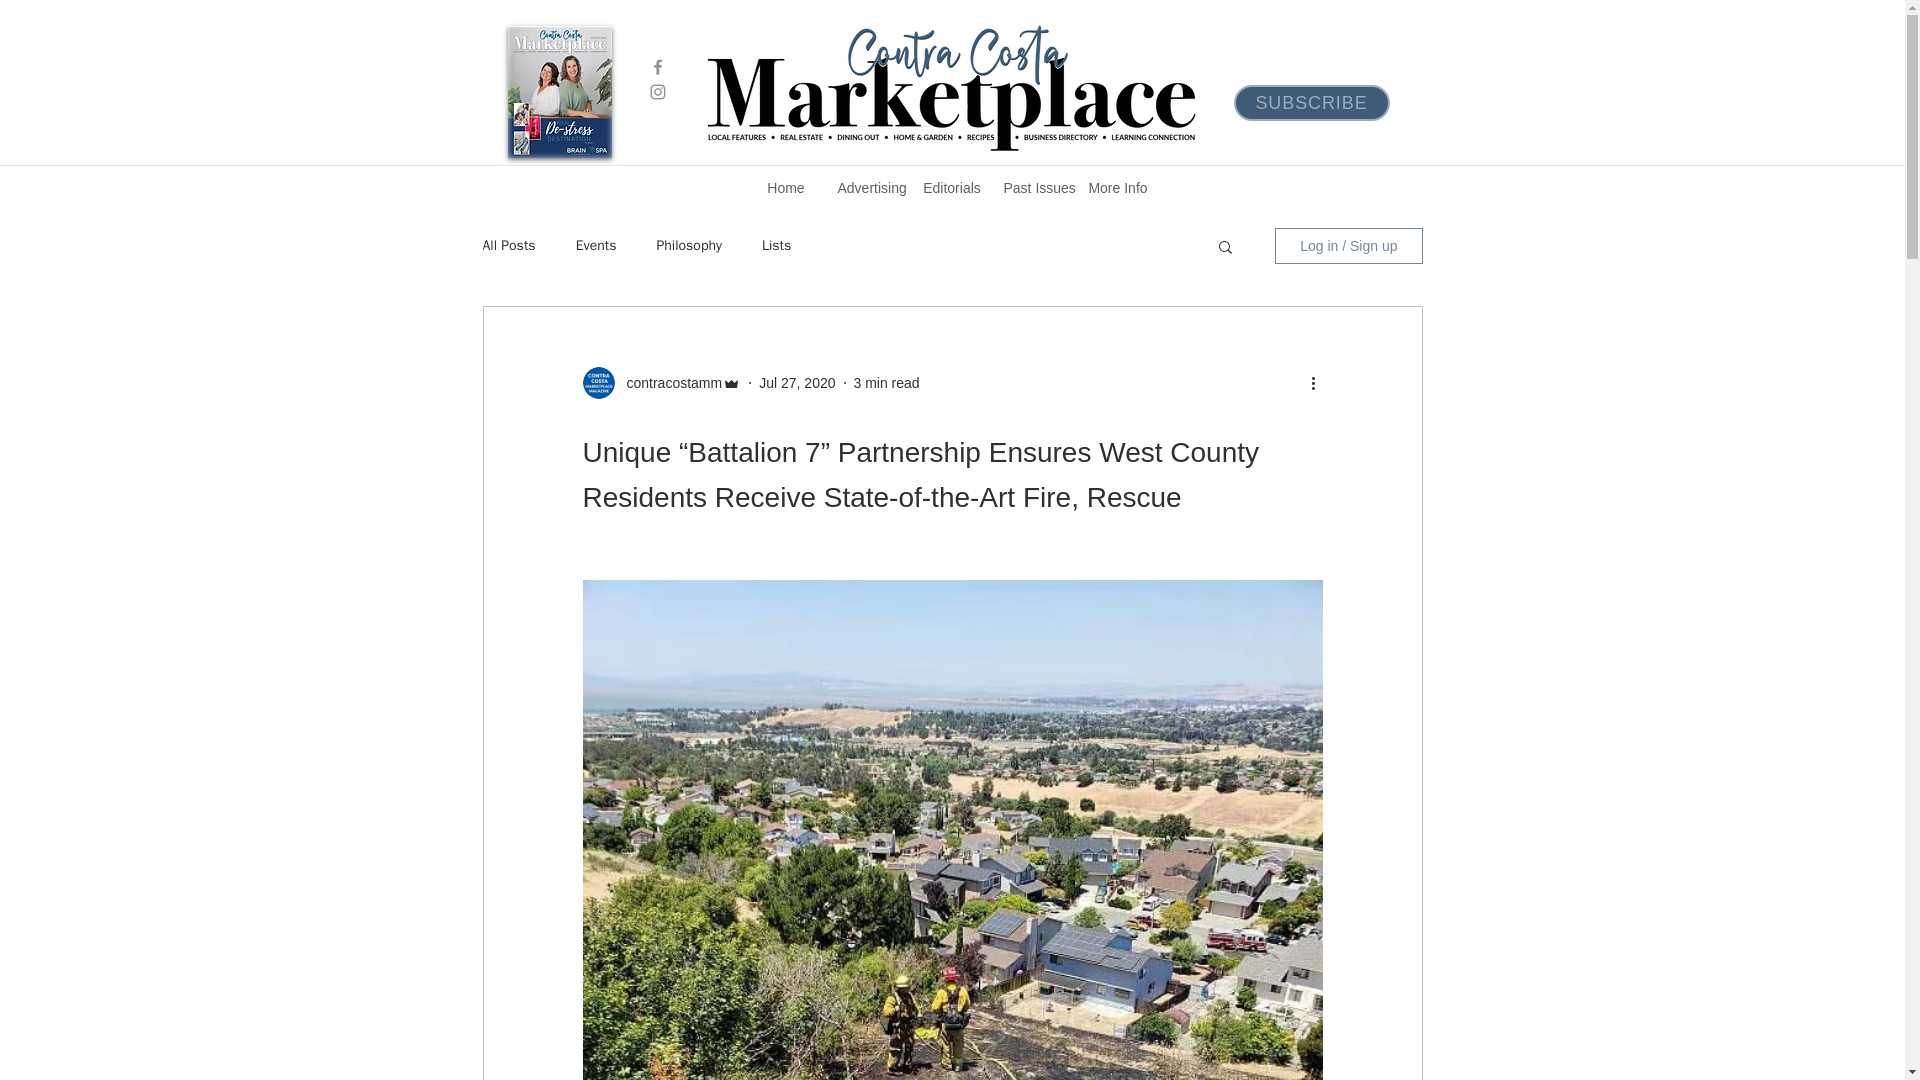 The image size is (1920, 1080). What do you see at coordinates (868, 188) in the screenshot?
I see `Advertising` at bounding box center [868, 188].